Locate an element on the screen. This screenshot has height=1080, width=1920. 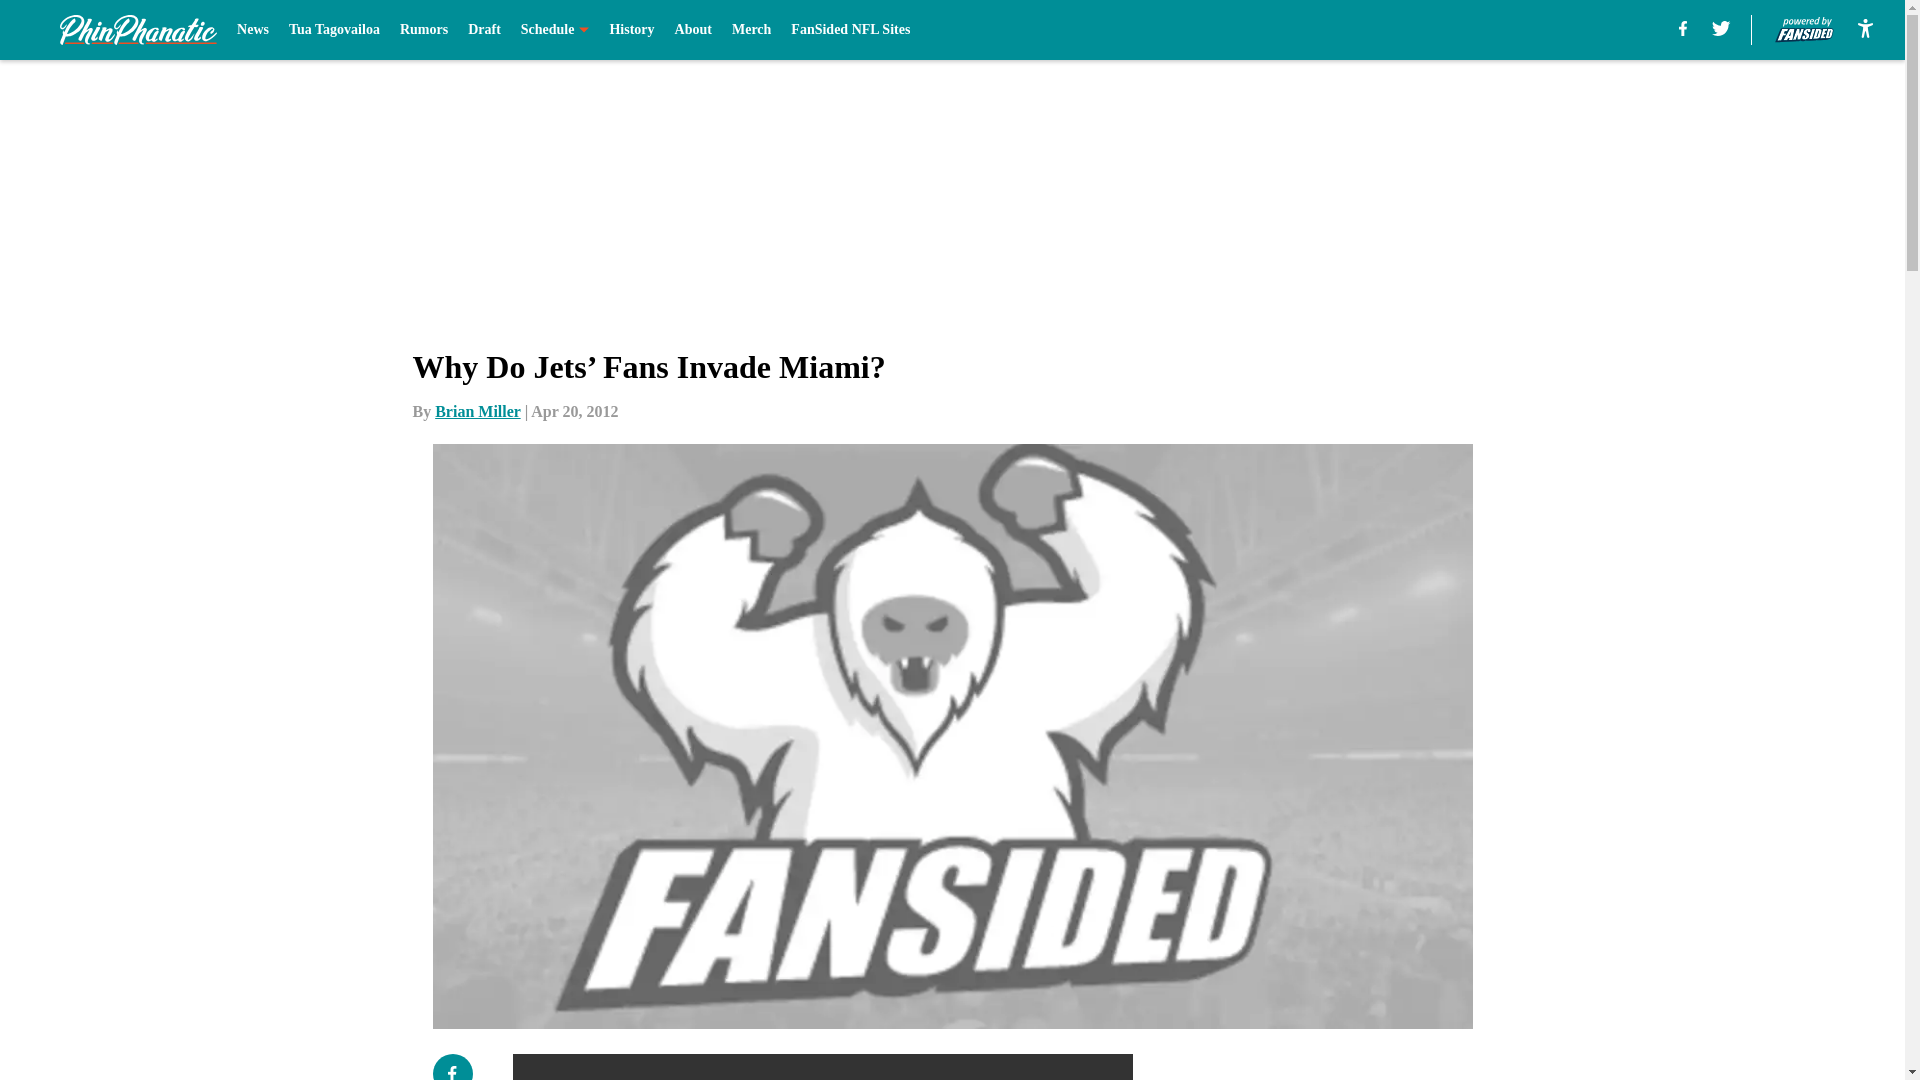
History is located at coordinates (631, 30).